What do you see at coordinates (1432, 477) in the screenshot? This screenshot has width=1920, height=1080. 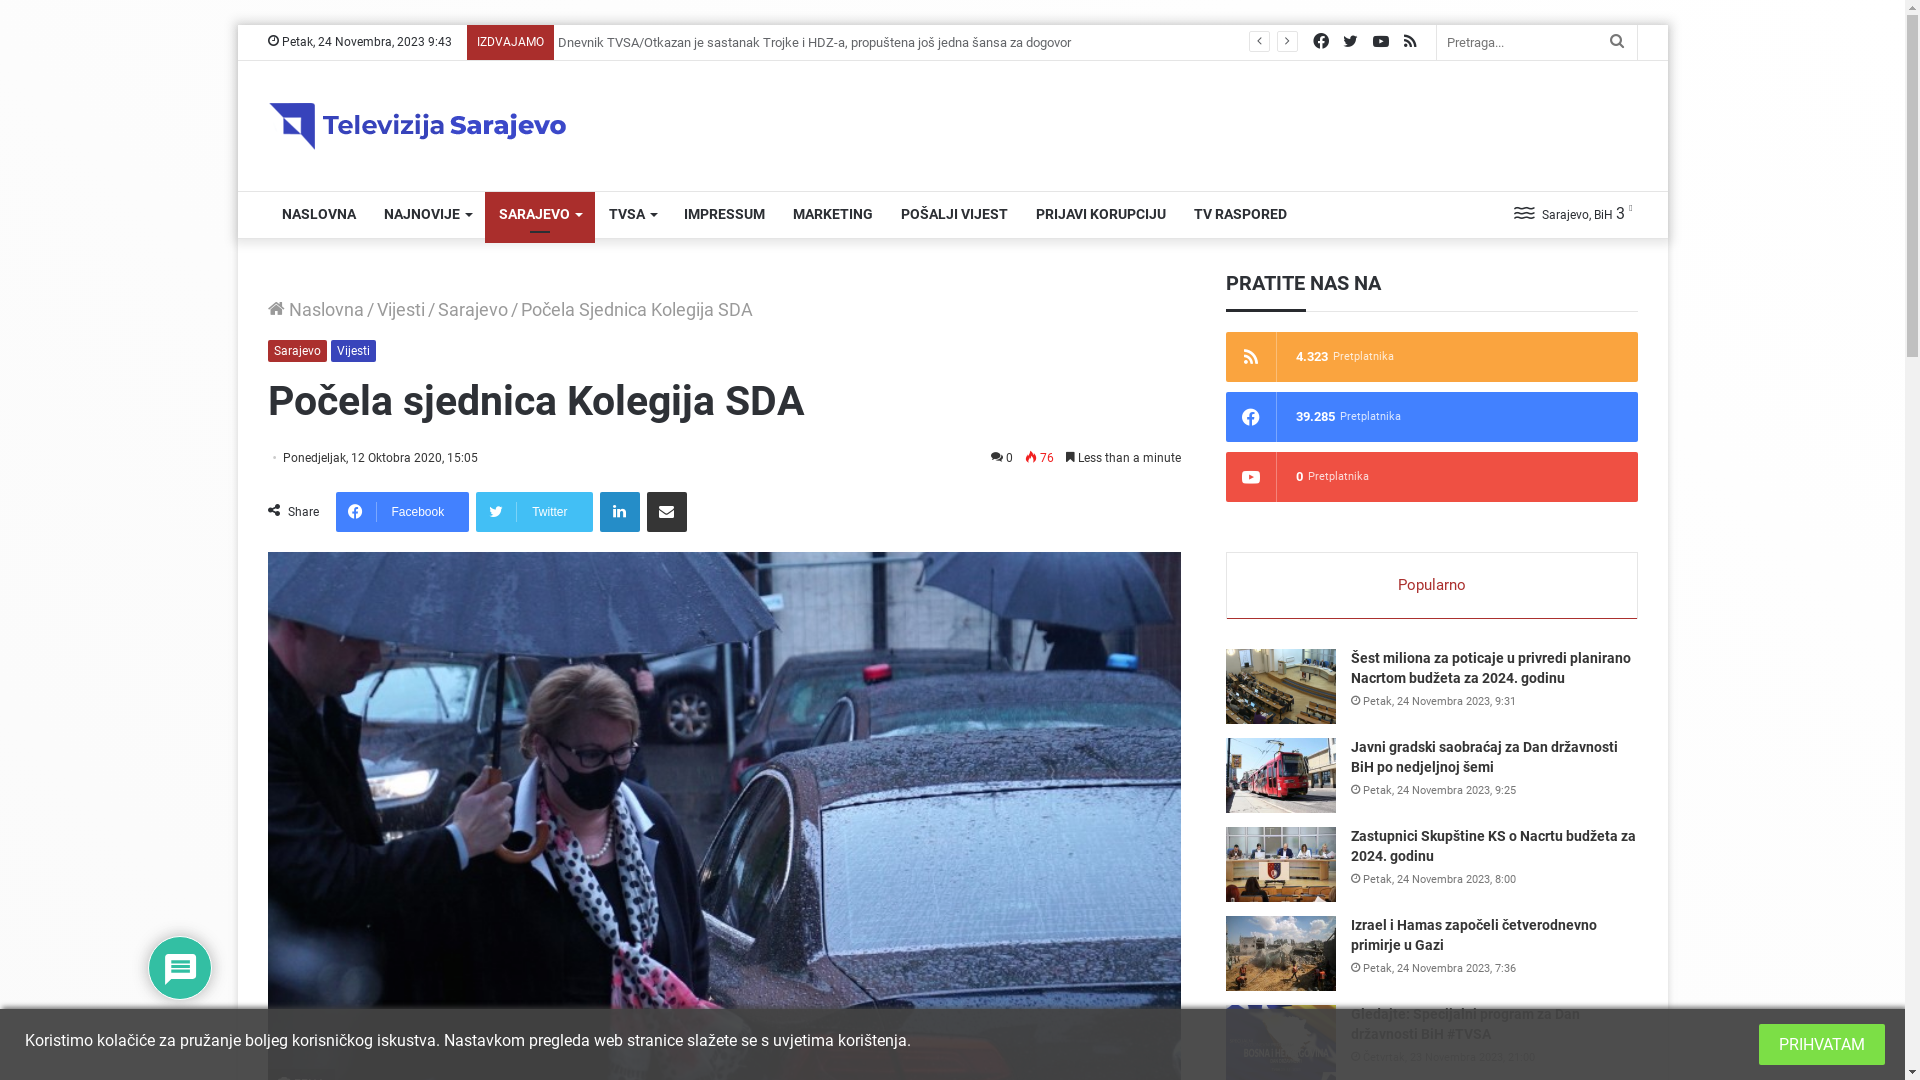 I see `0
Pretplatnika` at bounding box center [1432, 477].